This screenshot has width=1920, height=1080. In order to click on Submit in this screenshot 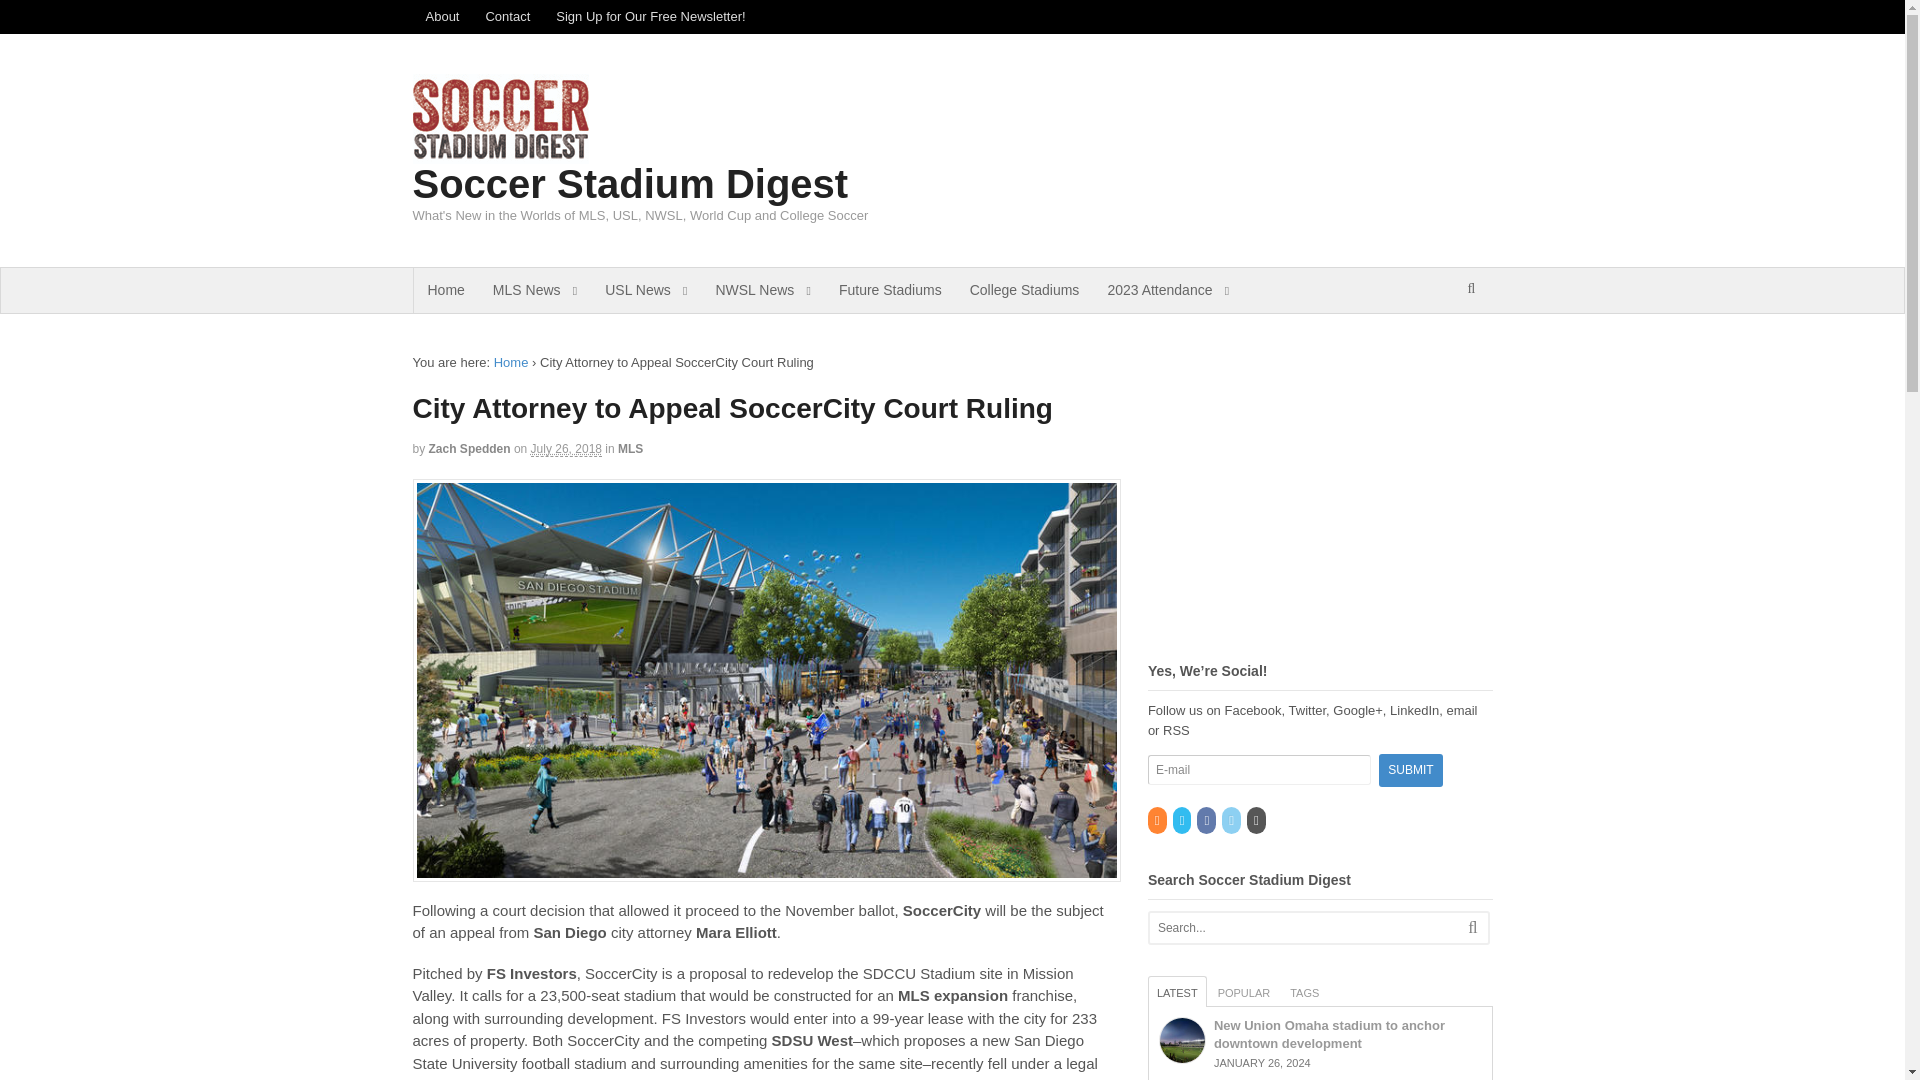, I will do `click(1410, 770)`.